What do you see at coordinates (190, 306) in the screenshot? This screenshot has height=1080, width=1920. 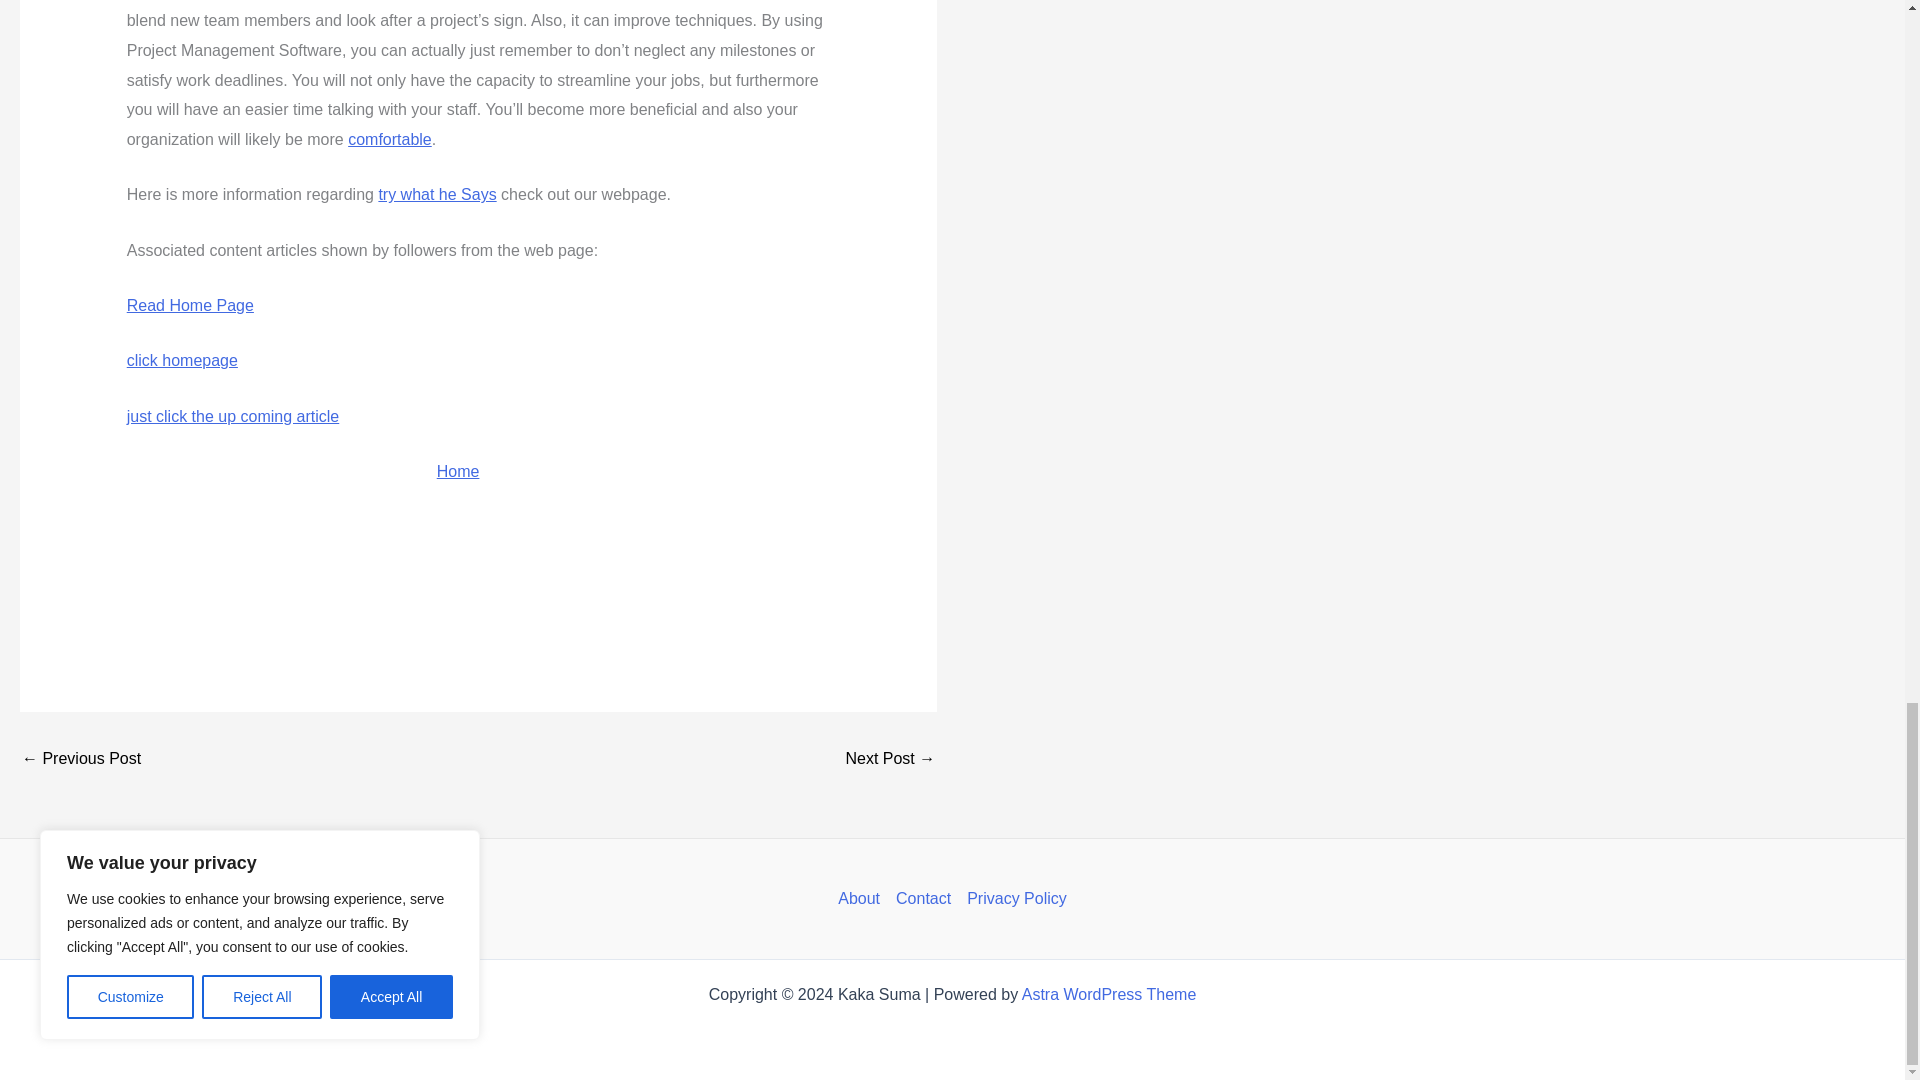 I see `Read Home Page` at bounding box center [190, 306].